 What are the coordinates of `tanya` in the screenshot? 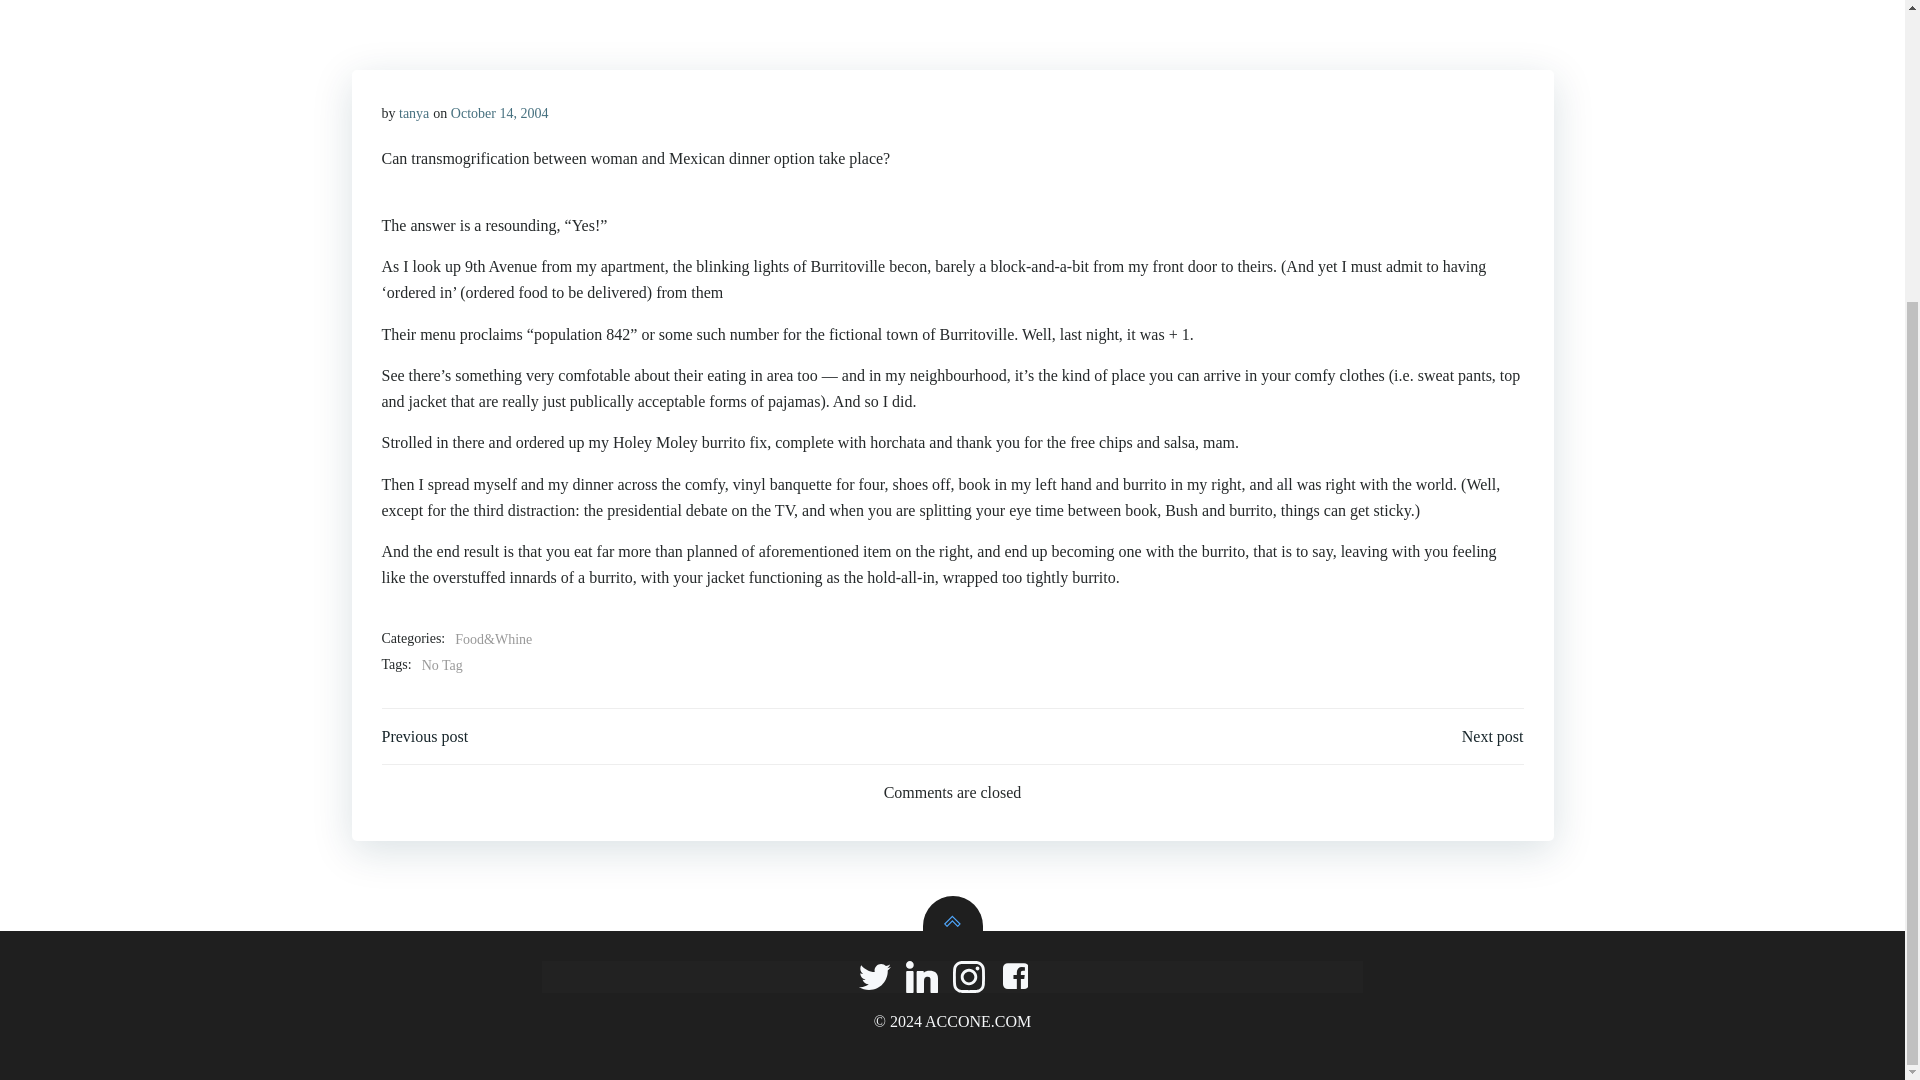 It's located at (414, 112).